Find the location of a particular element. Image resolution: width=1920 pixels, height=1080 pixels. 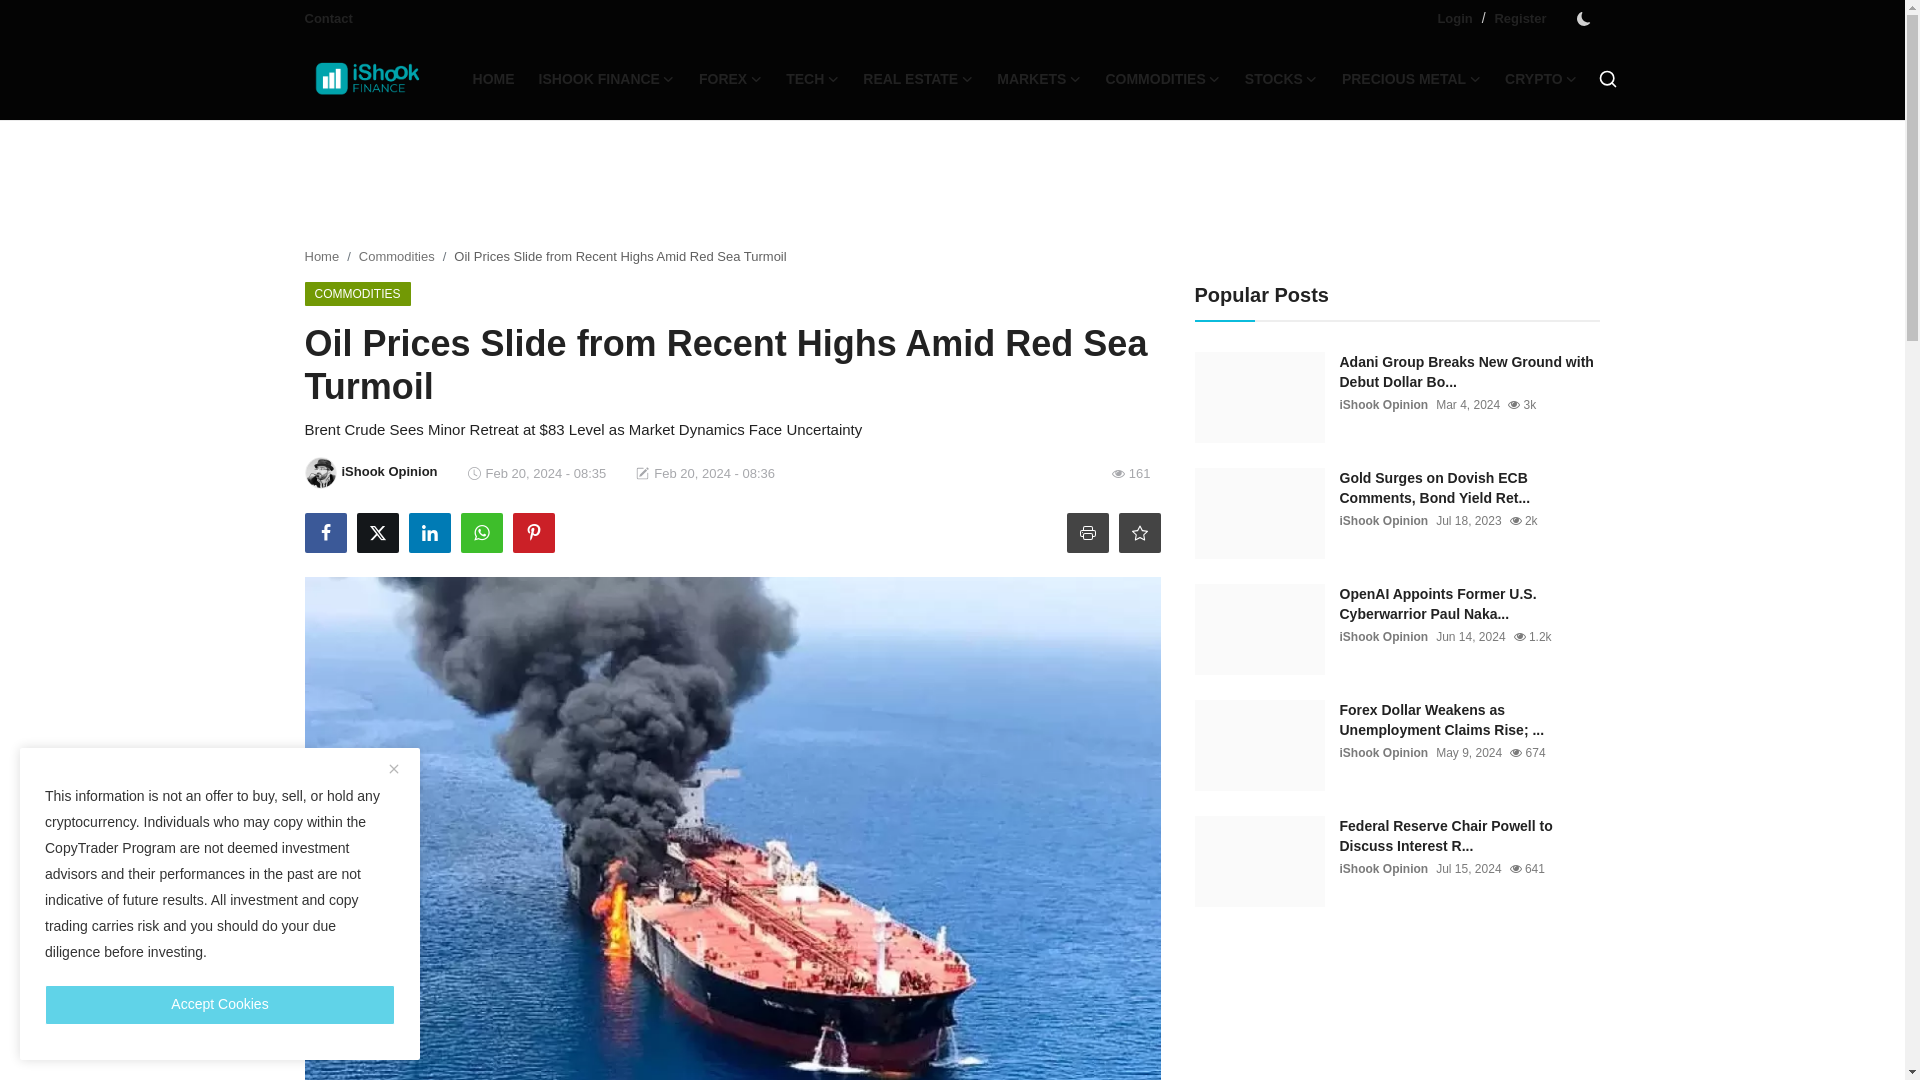

dark is located at coordinates (1582, 18).